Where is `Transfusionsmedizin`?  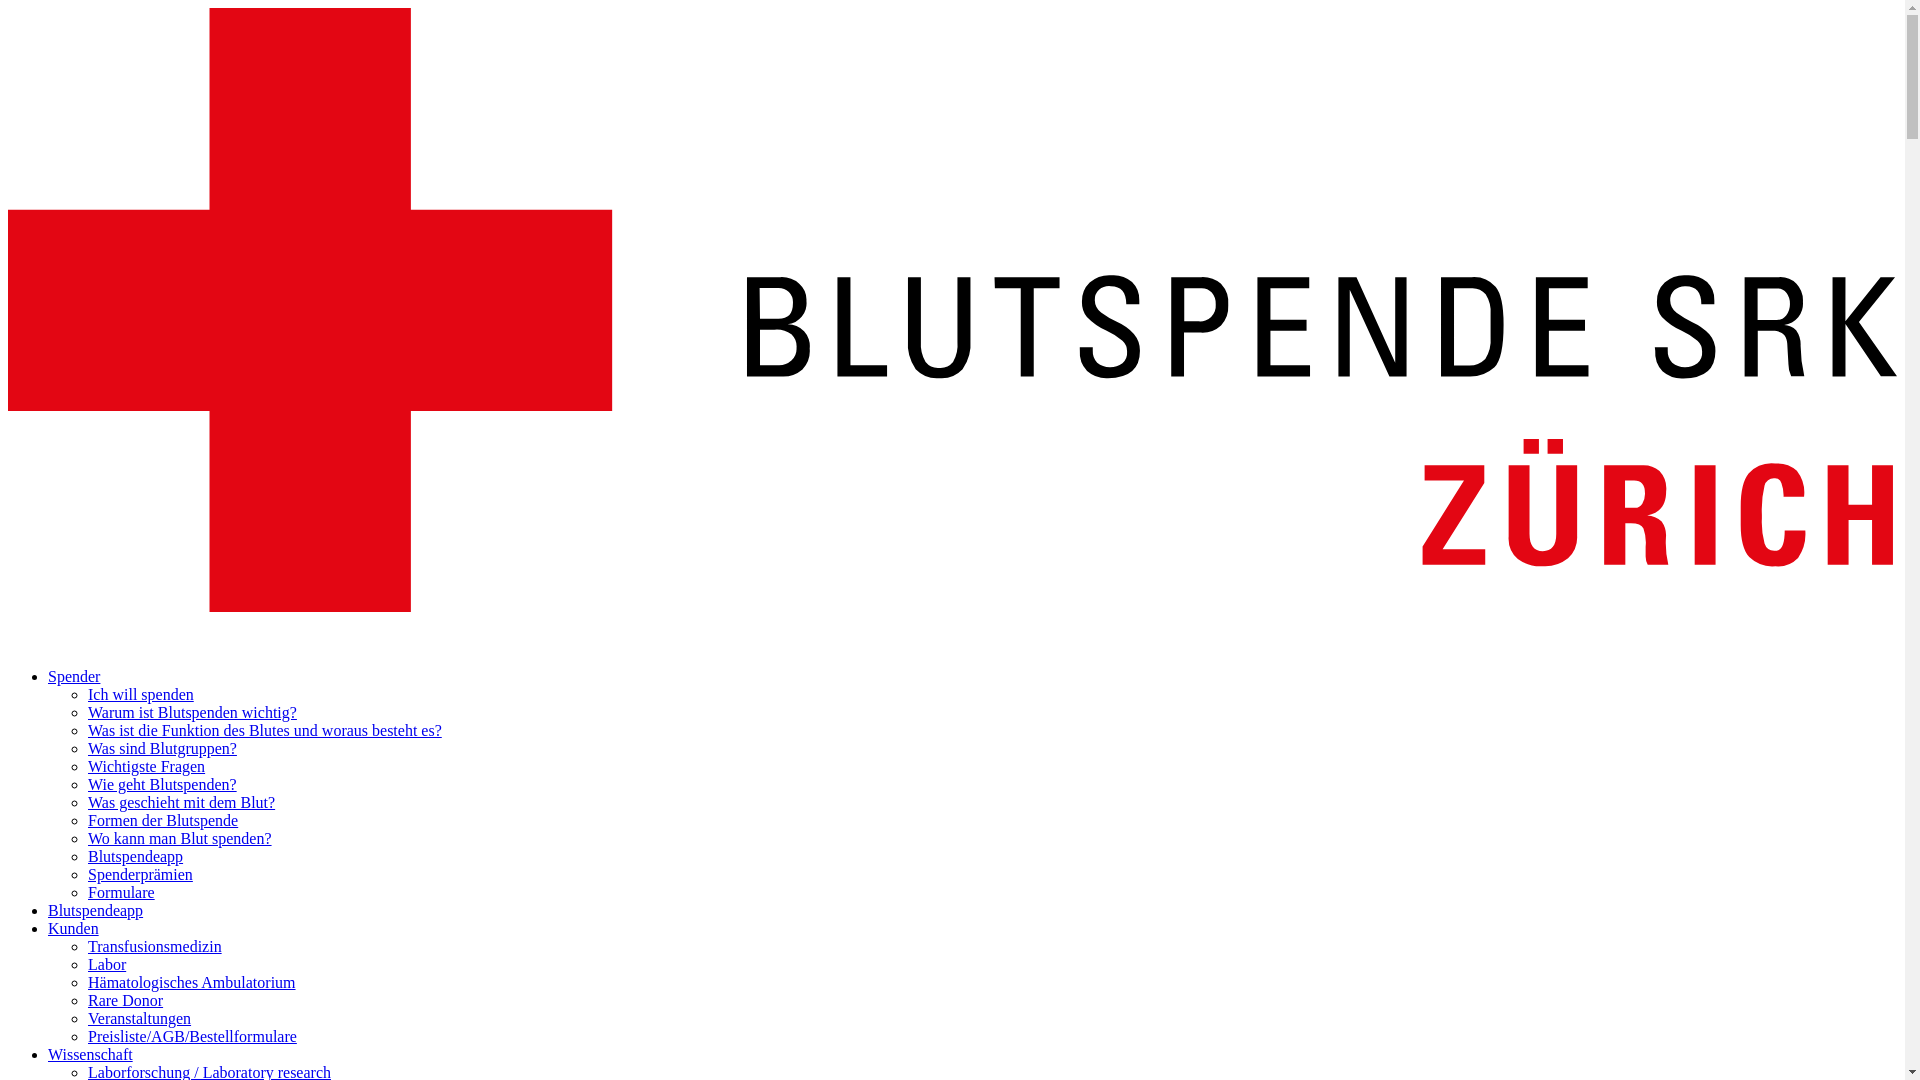
Transfusionsmedizin is located at coordinates (155, 946).